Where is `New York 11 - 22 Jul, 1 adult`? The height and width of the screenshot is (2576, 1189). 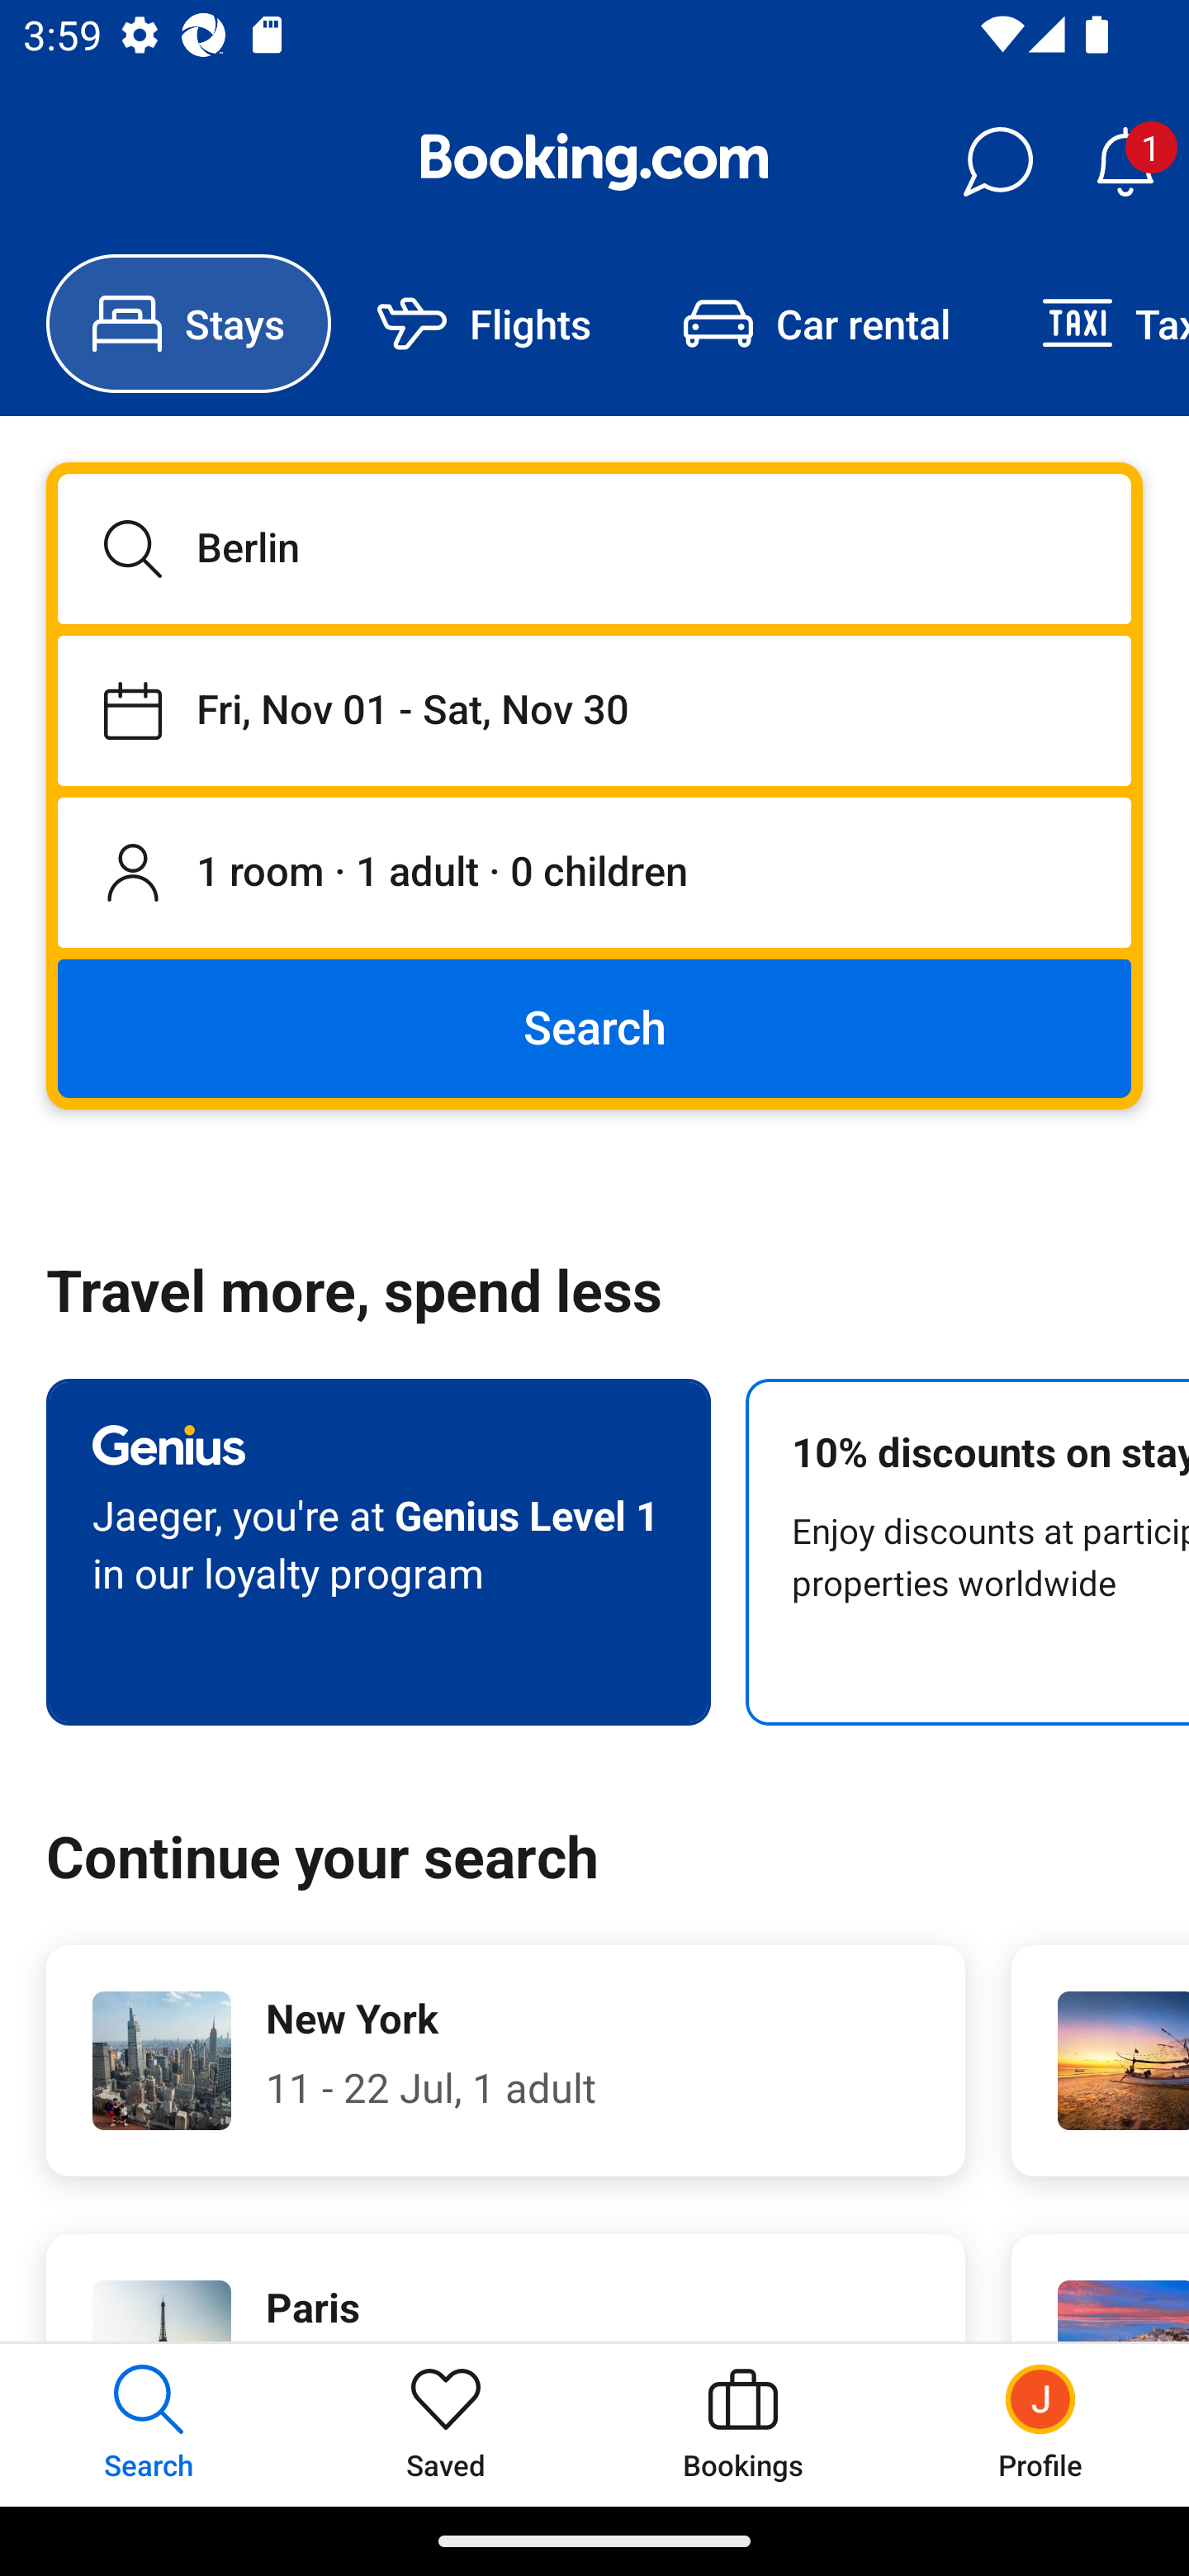 New York 11 - 22 Jul, 1 adult is located at coordinates (505, 2061).